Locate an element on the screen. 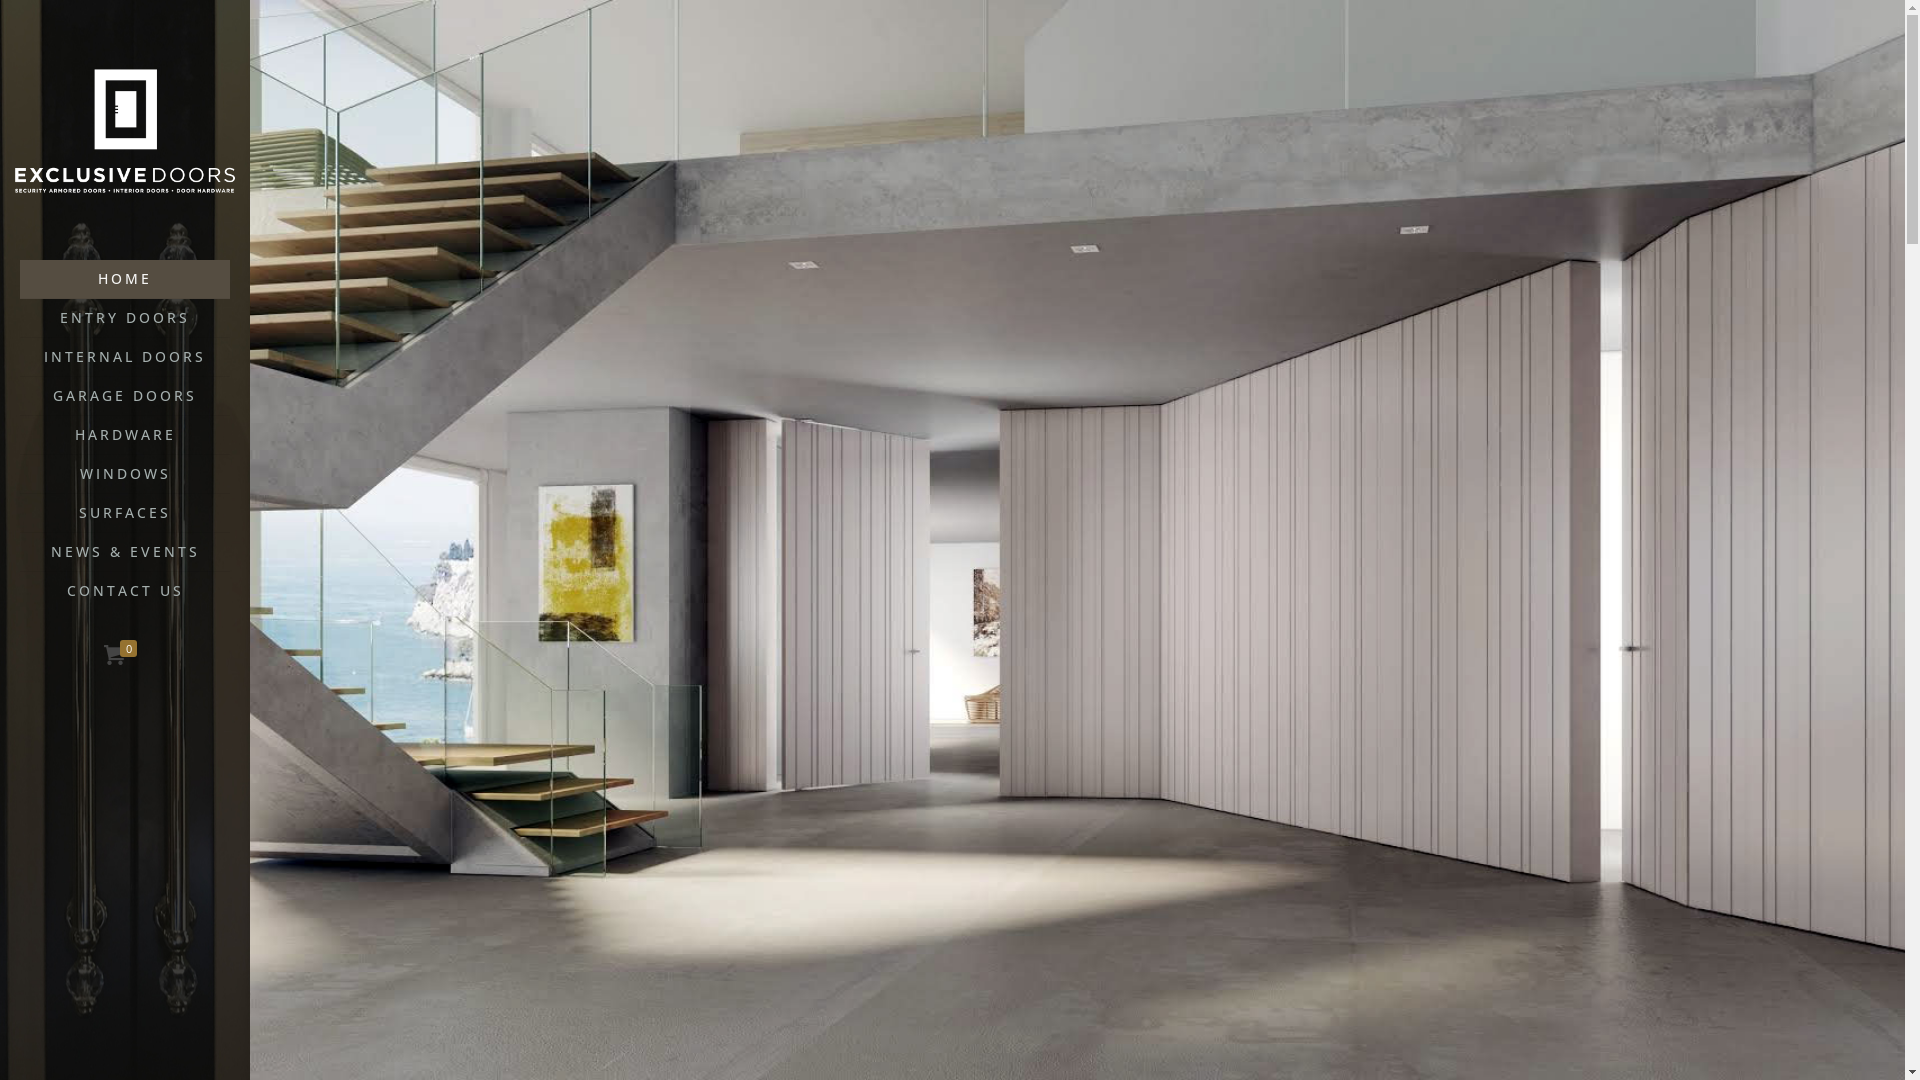  NEWS & EVENTS is located at coordinates (125, 552).